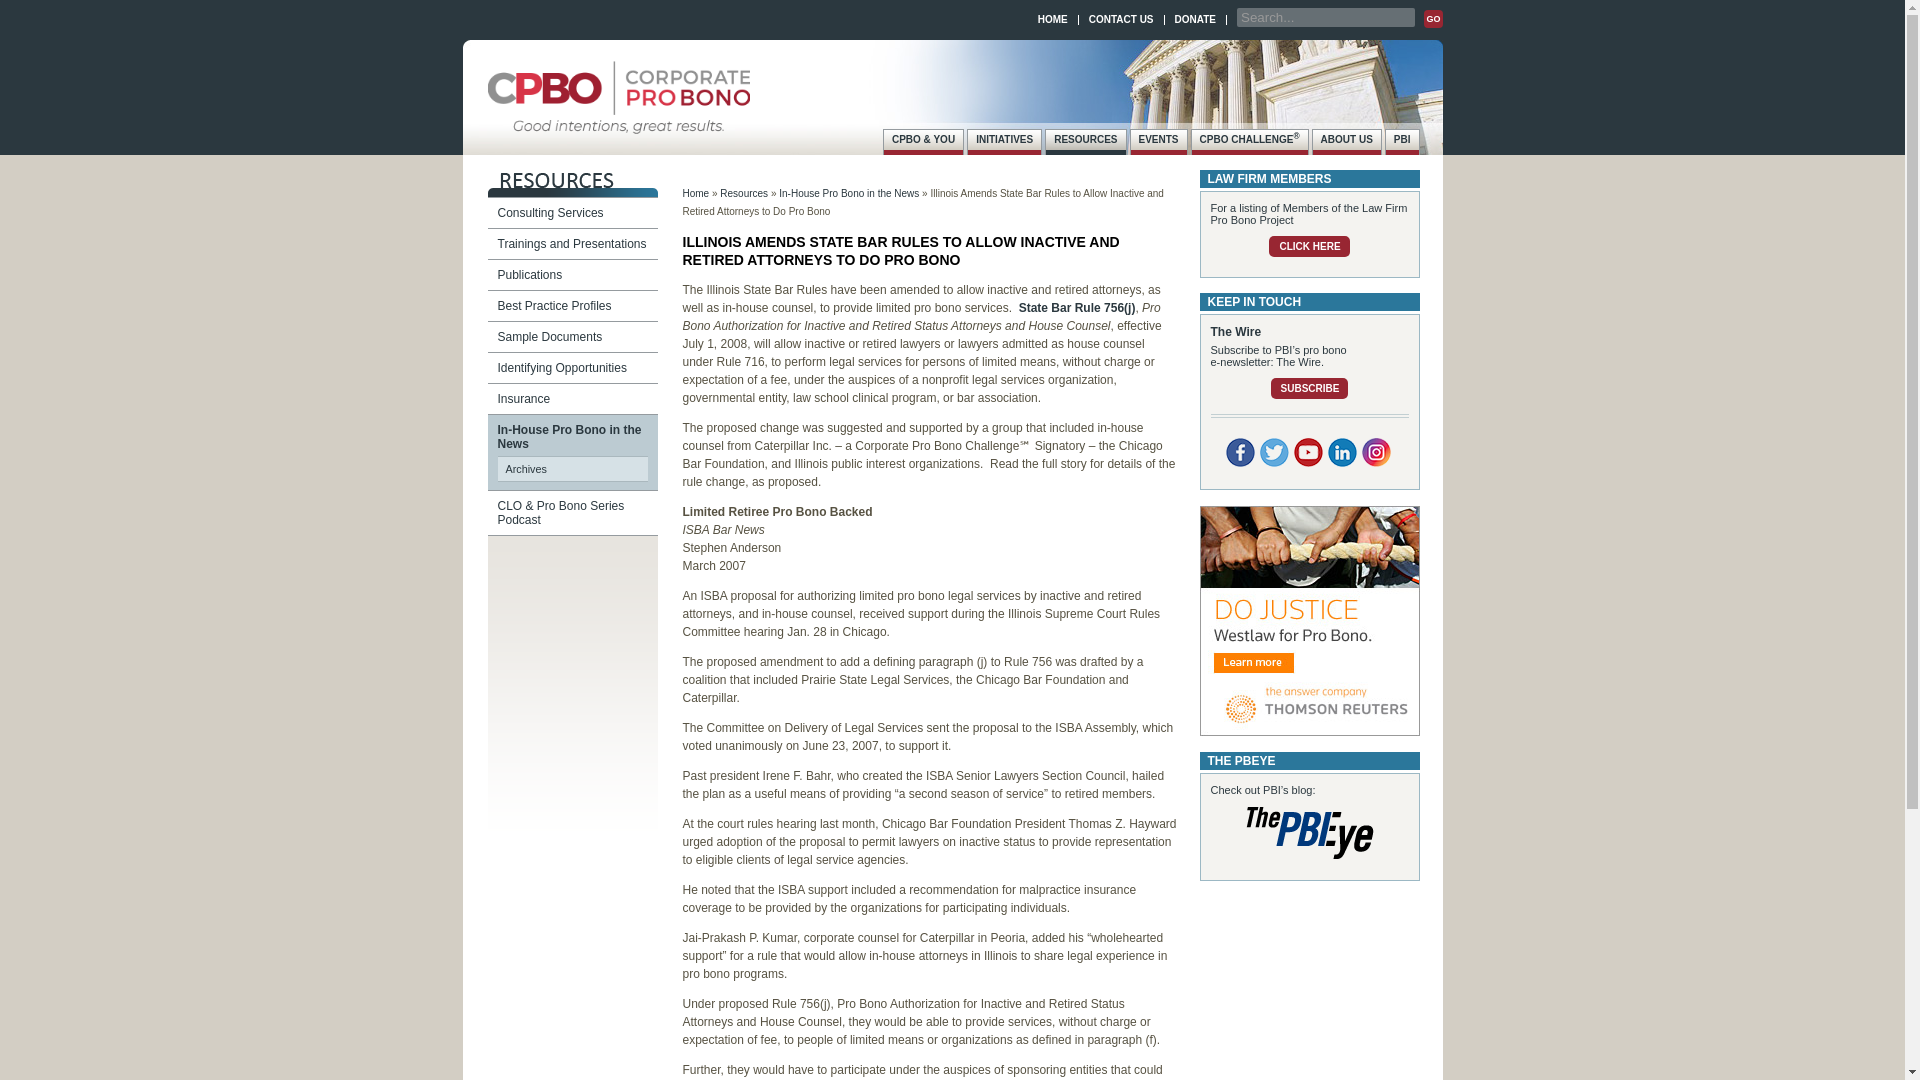 The width and height of the screenshot is (1920, 1080). Describe the element at coordinates (1432, 18) in the screenshot. I see `Go` at that location.